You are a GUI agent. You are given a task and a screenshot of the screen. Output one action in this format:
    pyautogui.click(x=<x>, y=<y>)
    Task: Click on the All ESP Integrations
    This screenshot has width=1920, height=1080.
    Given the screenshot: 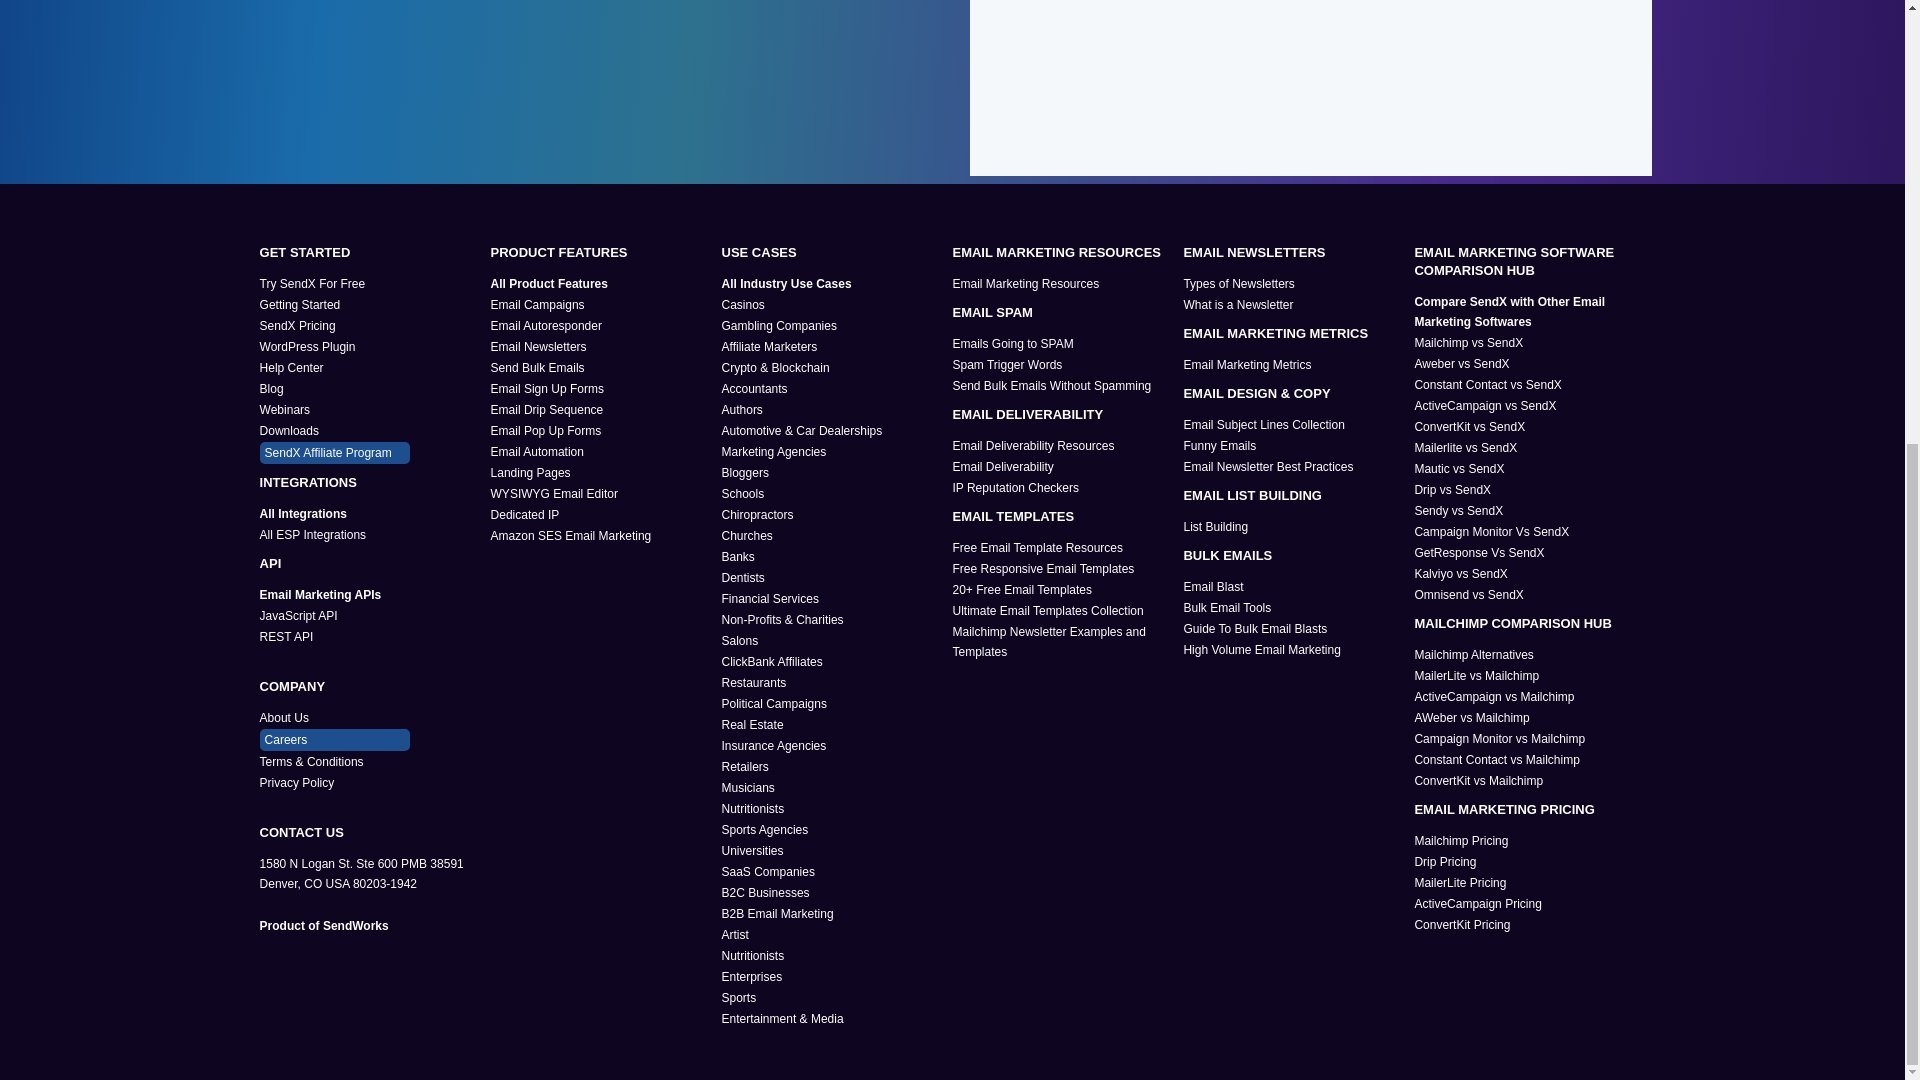 What is the action you would take?
    pyautogui.click(x=368, y=534)
    